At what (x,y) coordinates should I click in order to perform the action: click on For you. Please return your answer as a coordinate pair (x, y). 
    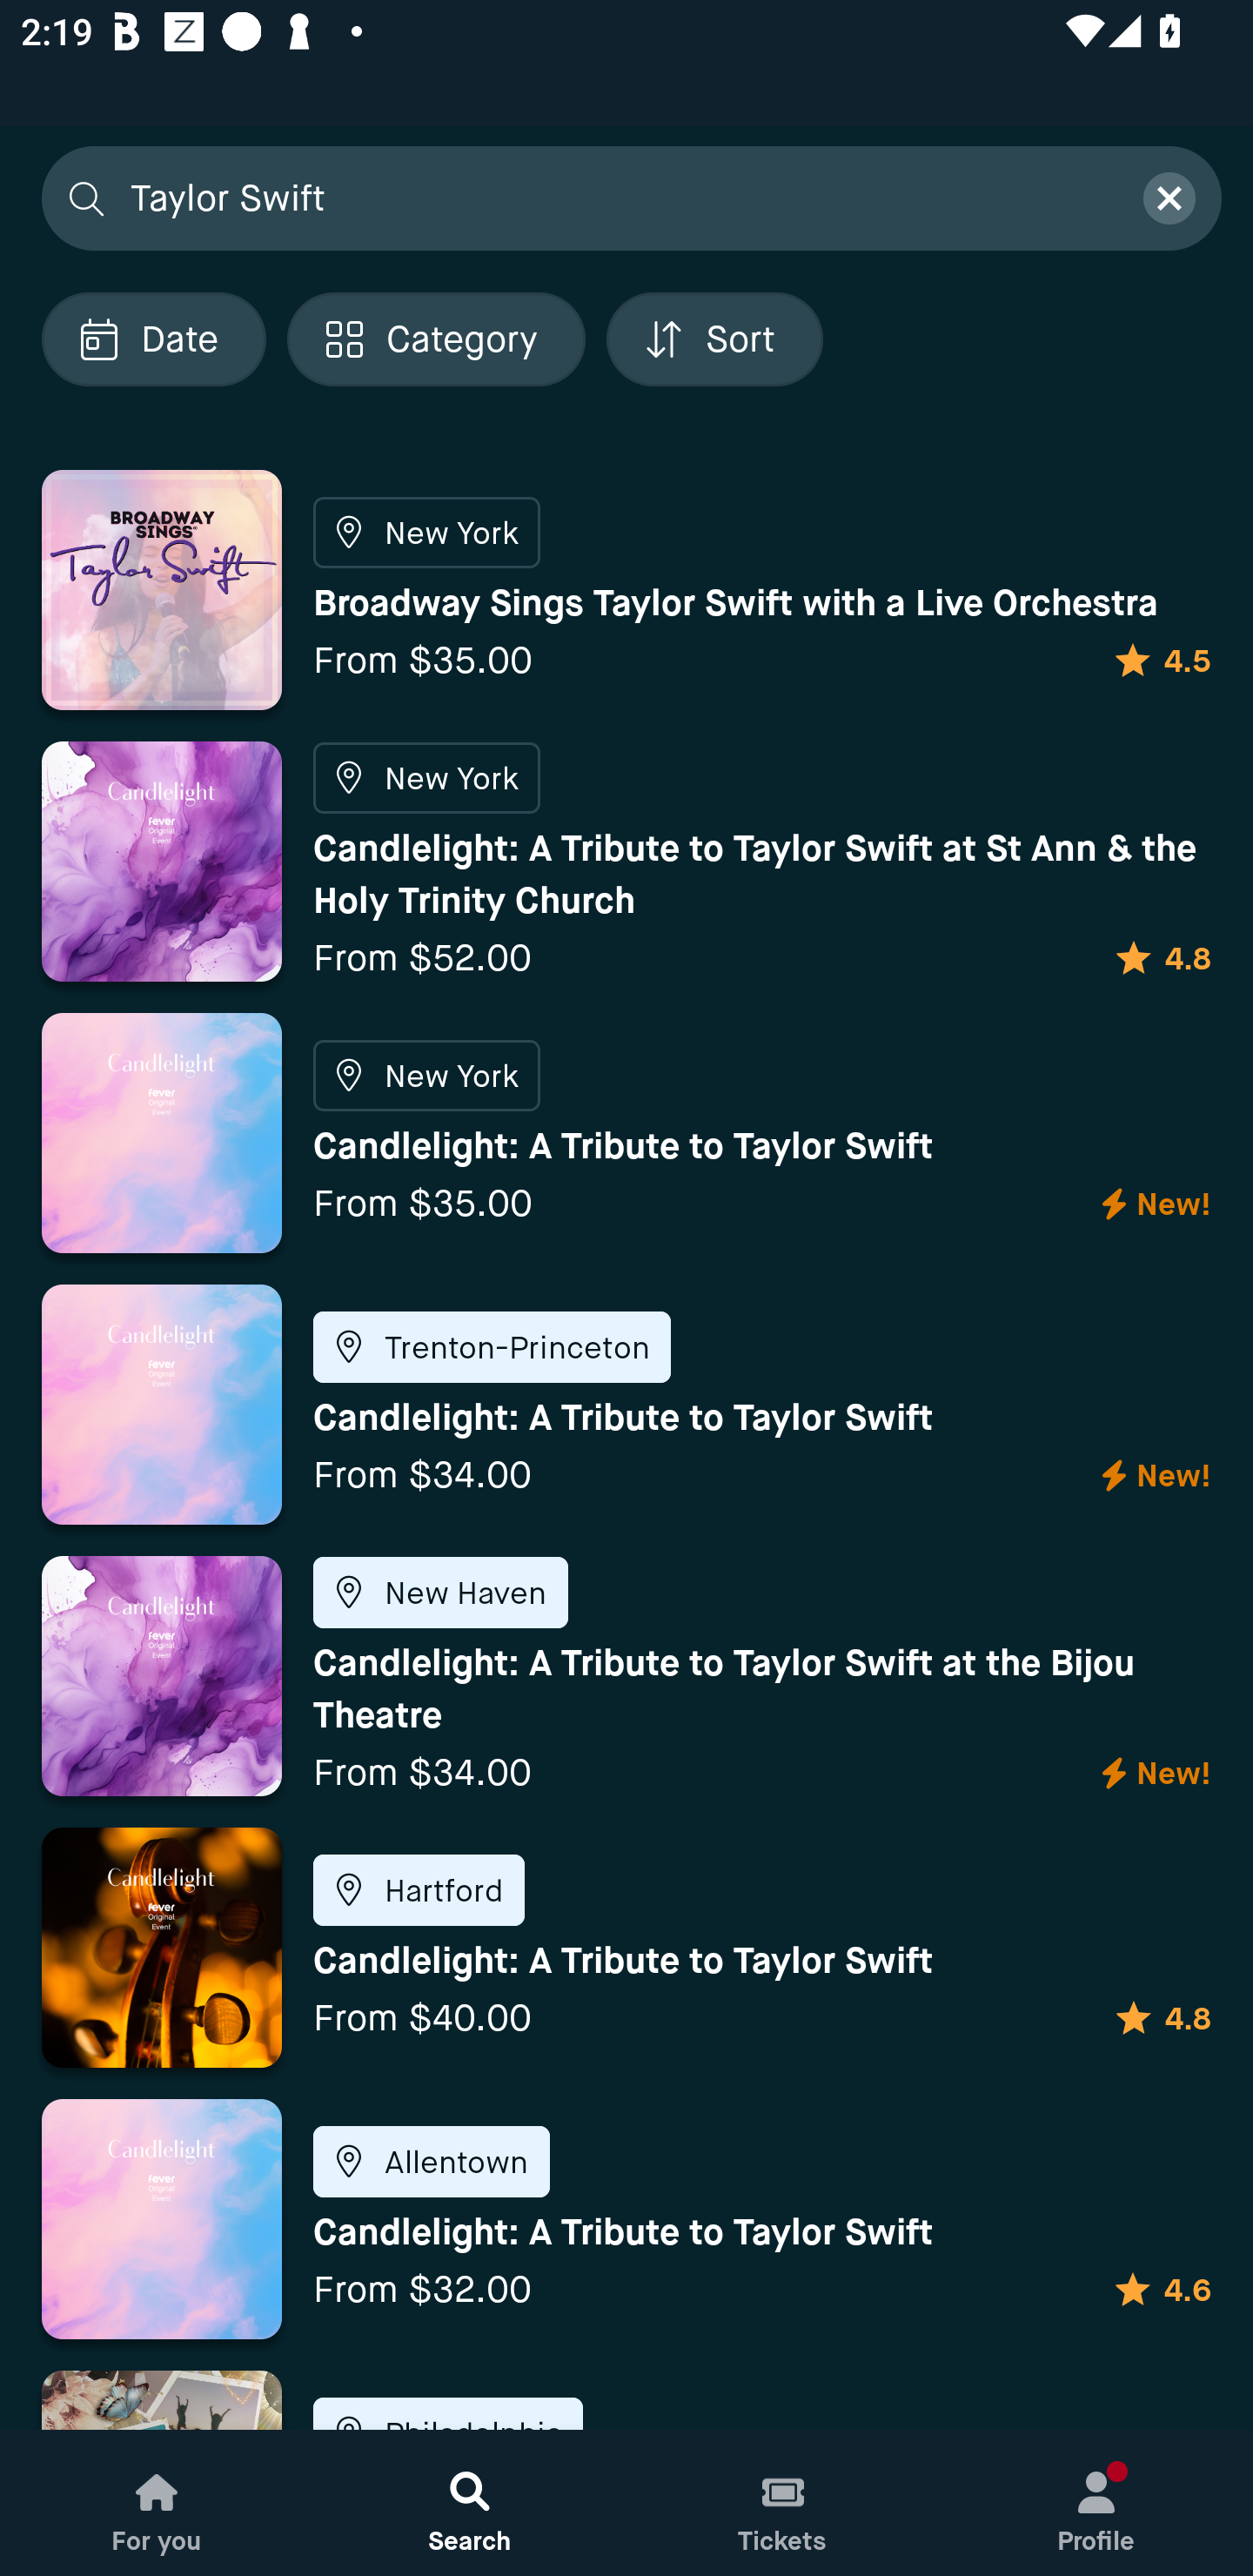
    Looking at the image, I should click on (157, 2503).